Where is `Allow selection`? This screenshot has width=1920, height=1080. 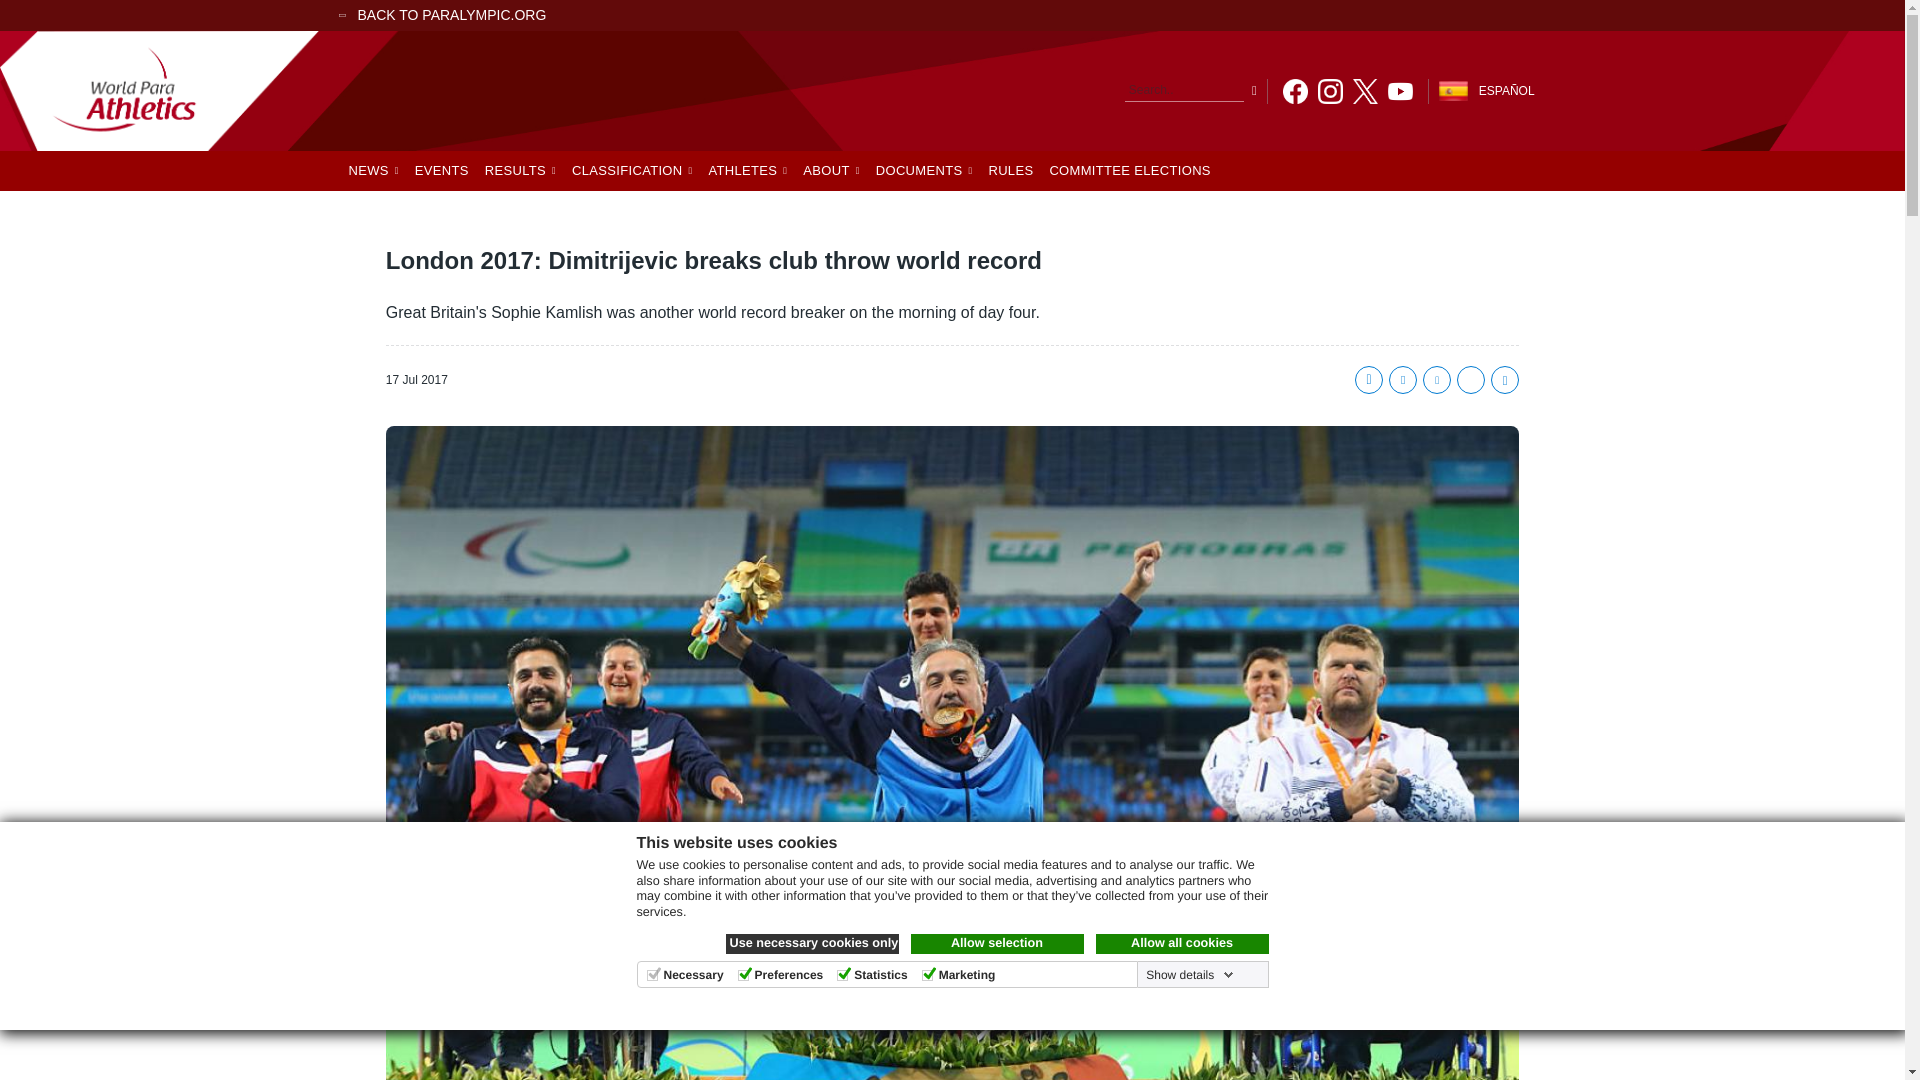 Allow selection is located at coordinates (996, 944).